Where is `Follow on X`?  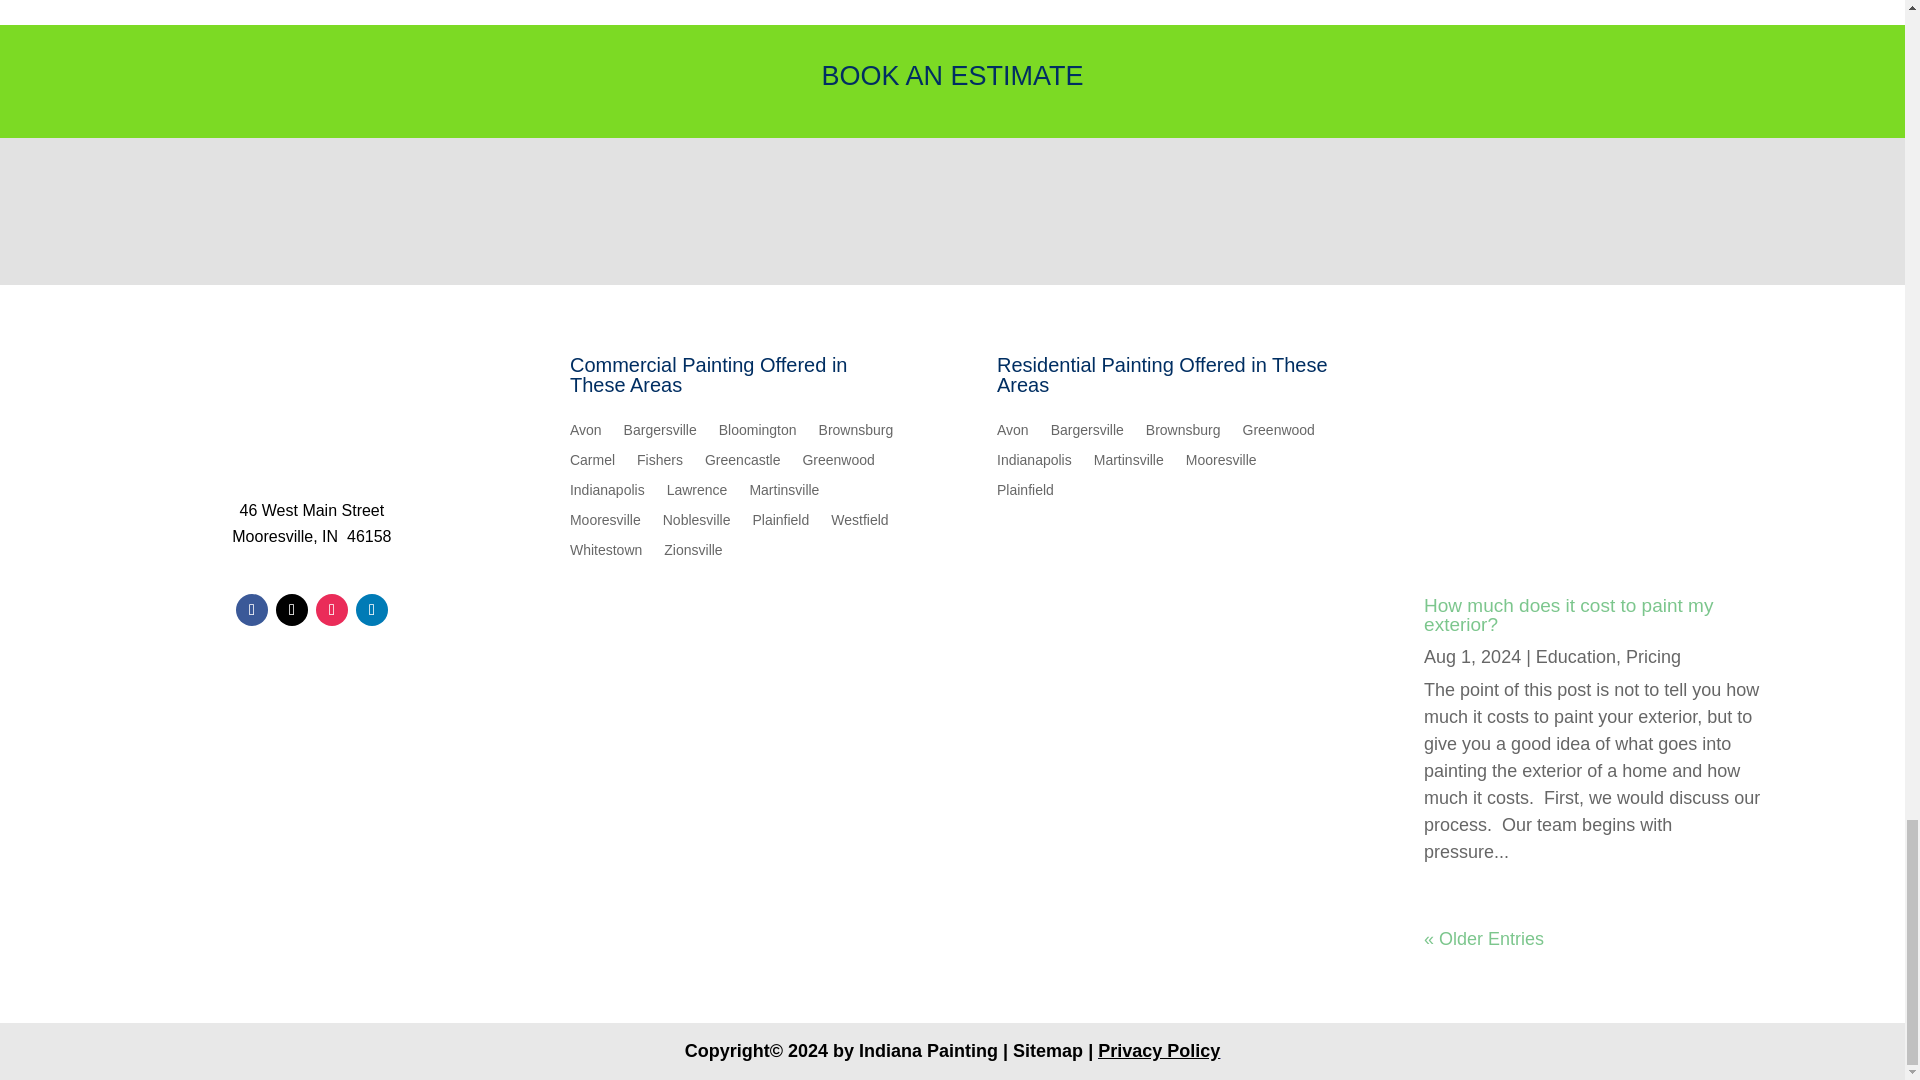
Follow on X is located at coordinates (292, 610).